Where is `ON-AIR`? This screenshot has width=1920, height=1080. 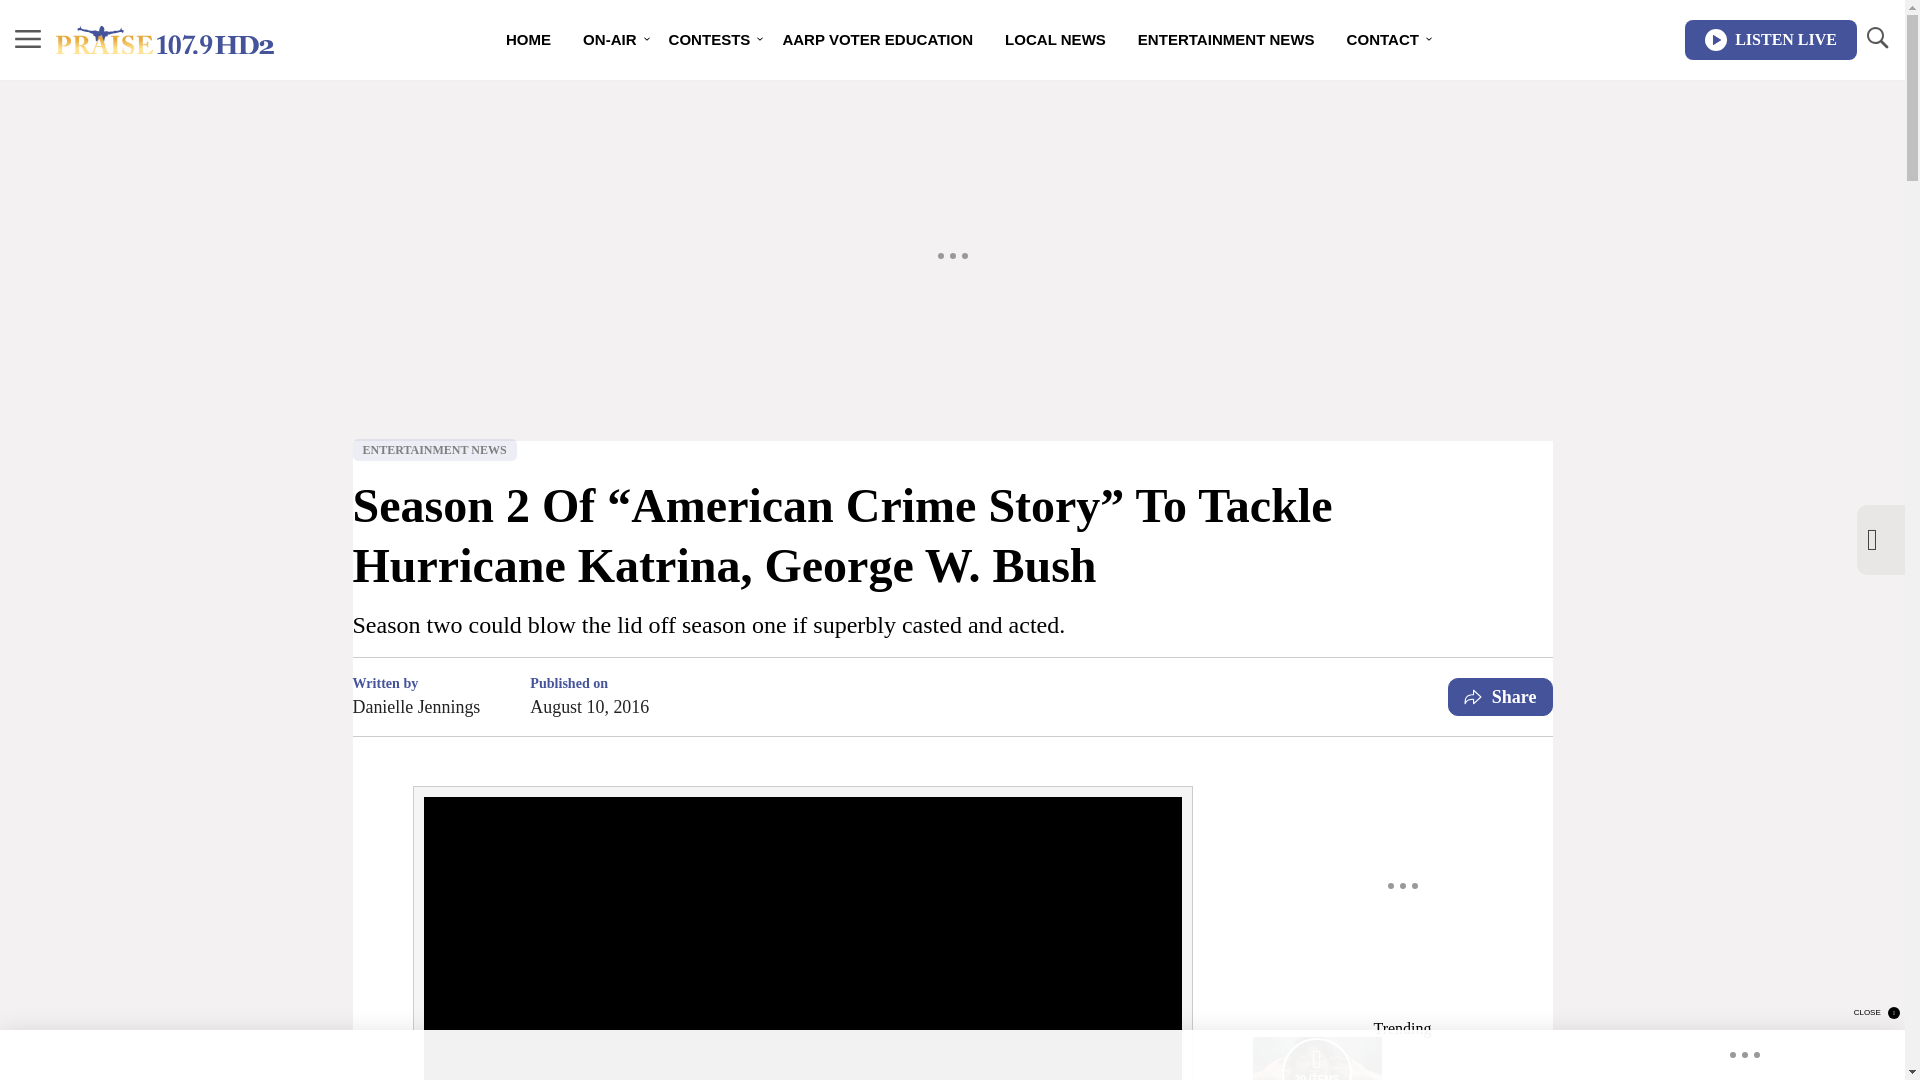
ON-AIR is located at coordinates (609, 40).